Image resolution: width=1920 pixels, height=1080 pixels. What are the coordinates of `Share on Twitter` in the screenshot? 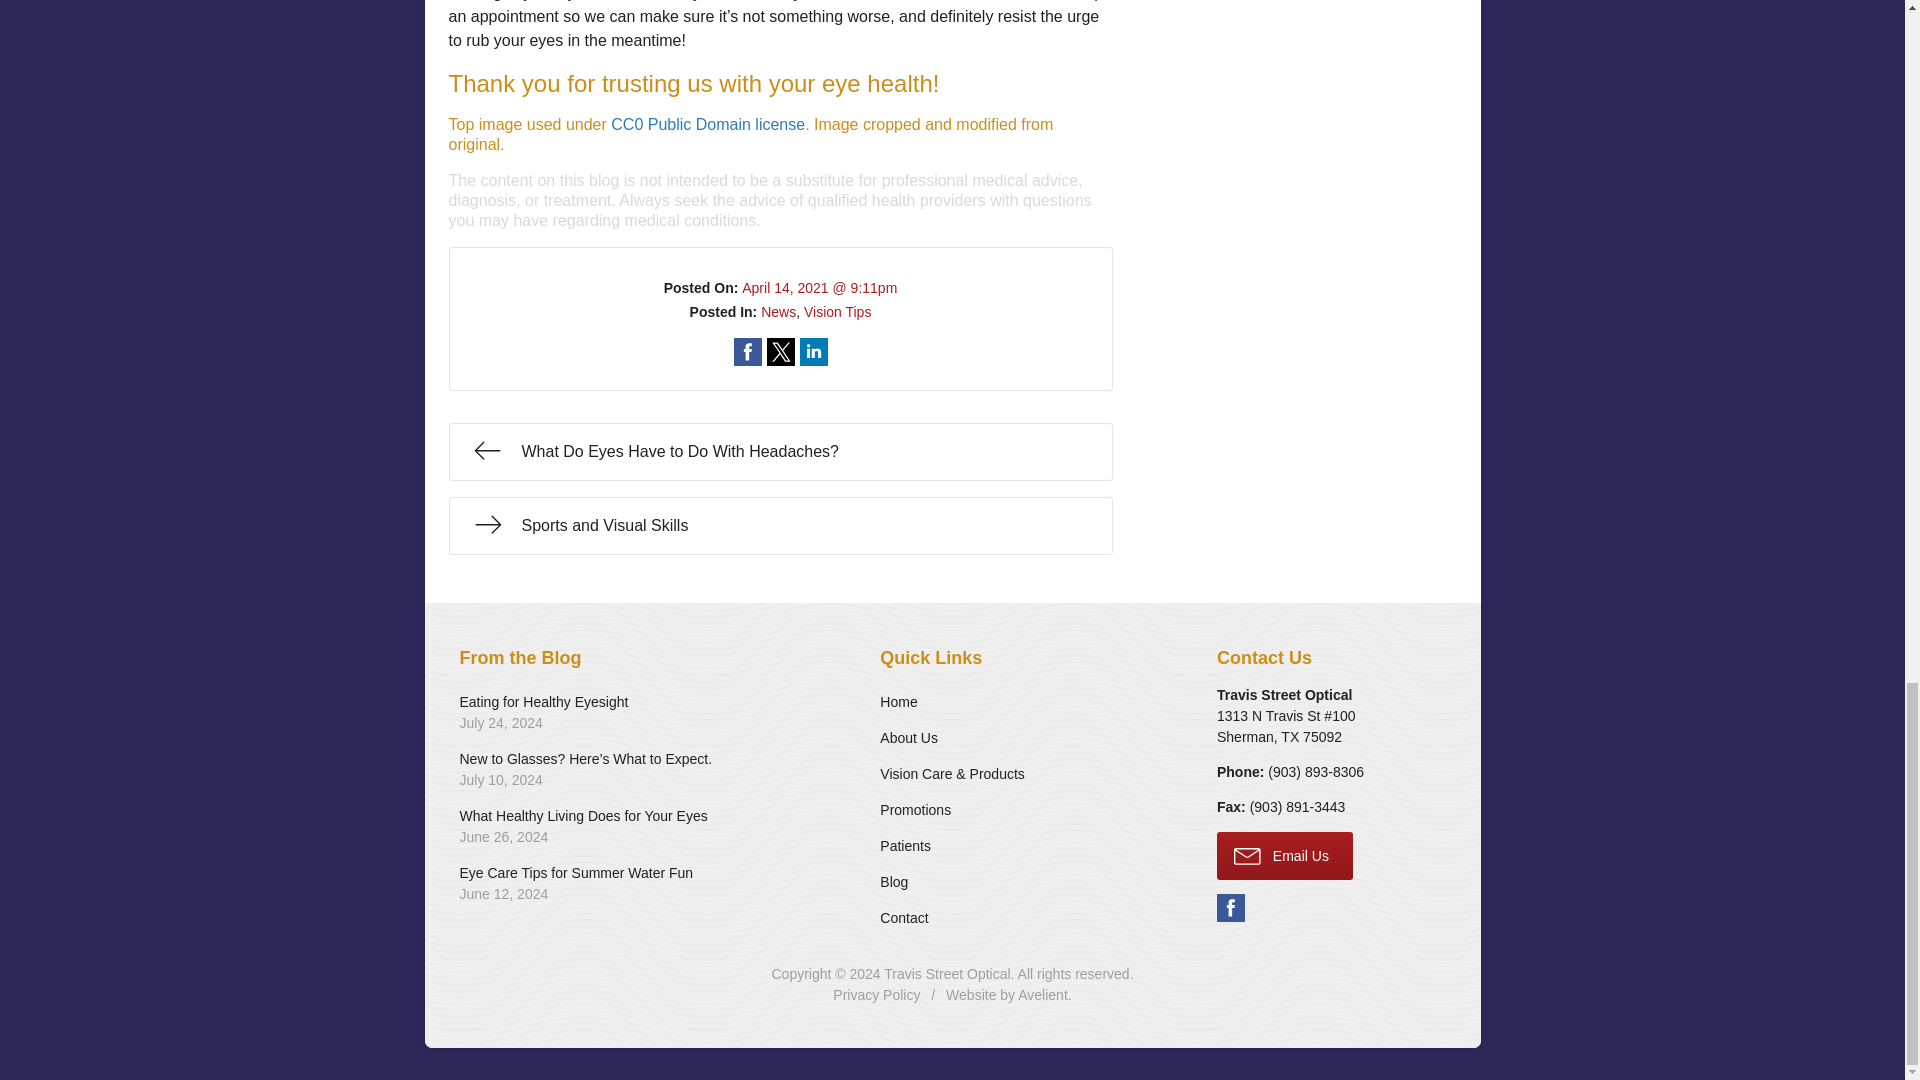 It's located at (748, 352).